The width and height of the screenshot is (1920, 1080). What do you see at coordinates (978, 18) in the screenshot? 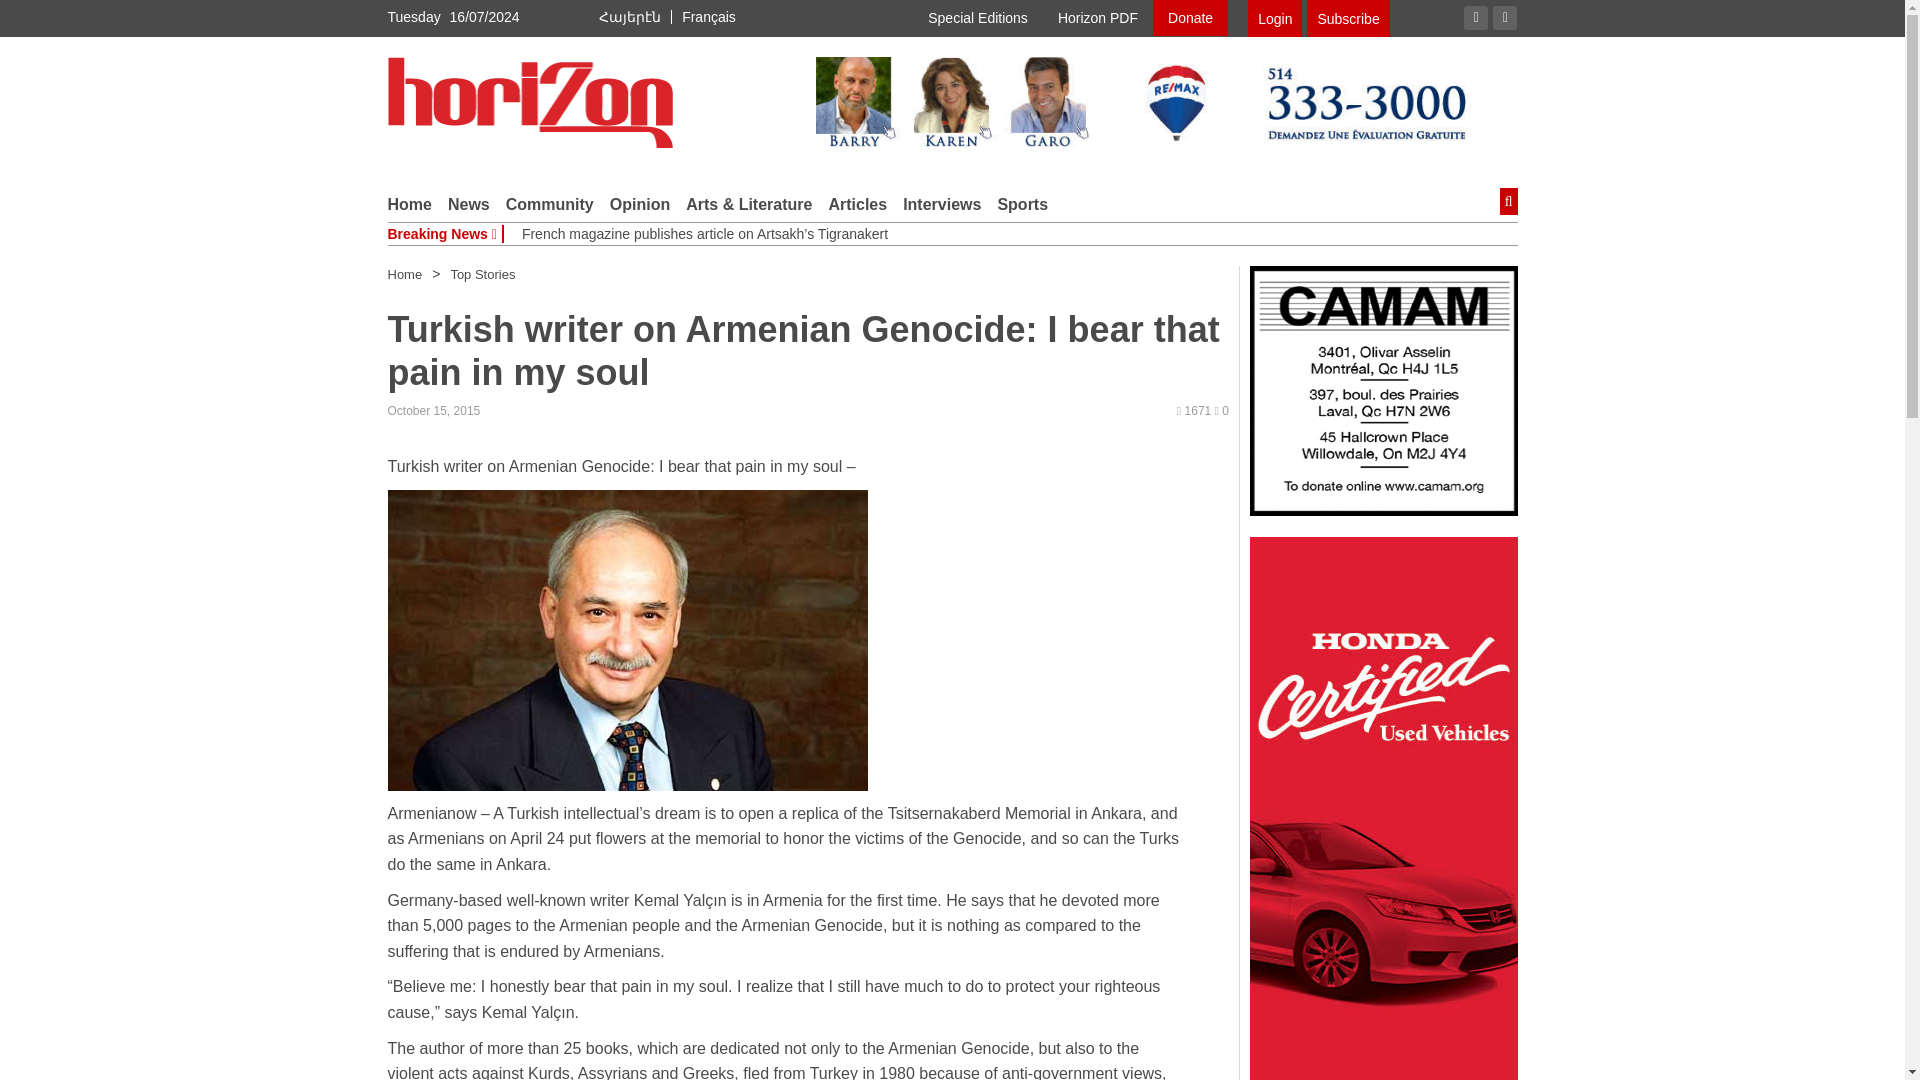
I see `Special Editions` at bounding box center [978, 18].